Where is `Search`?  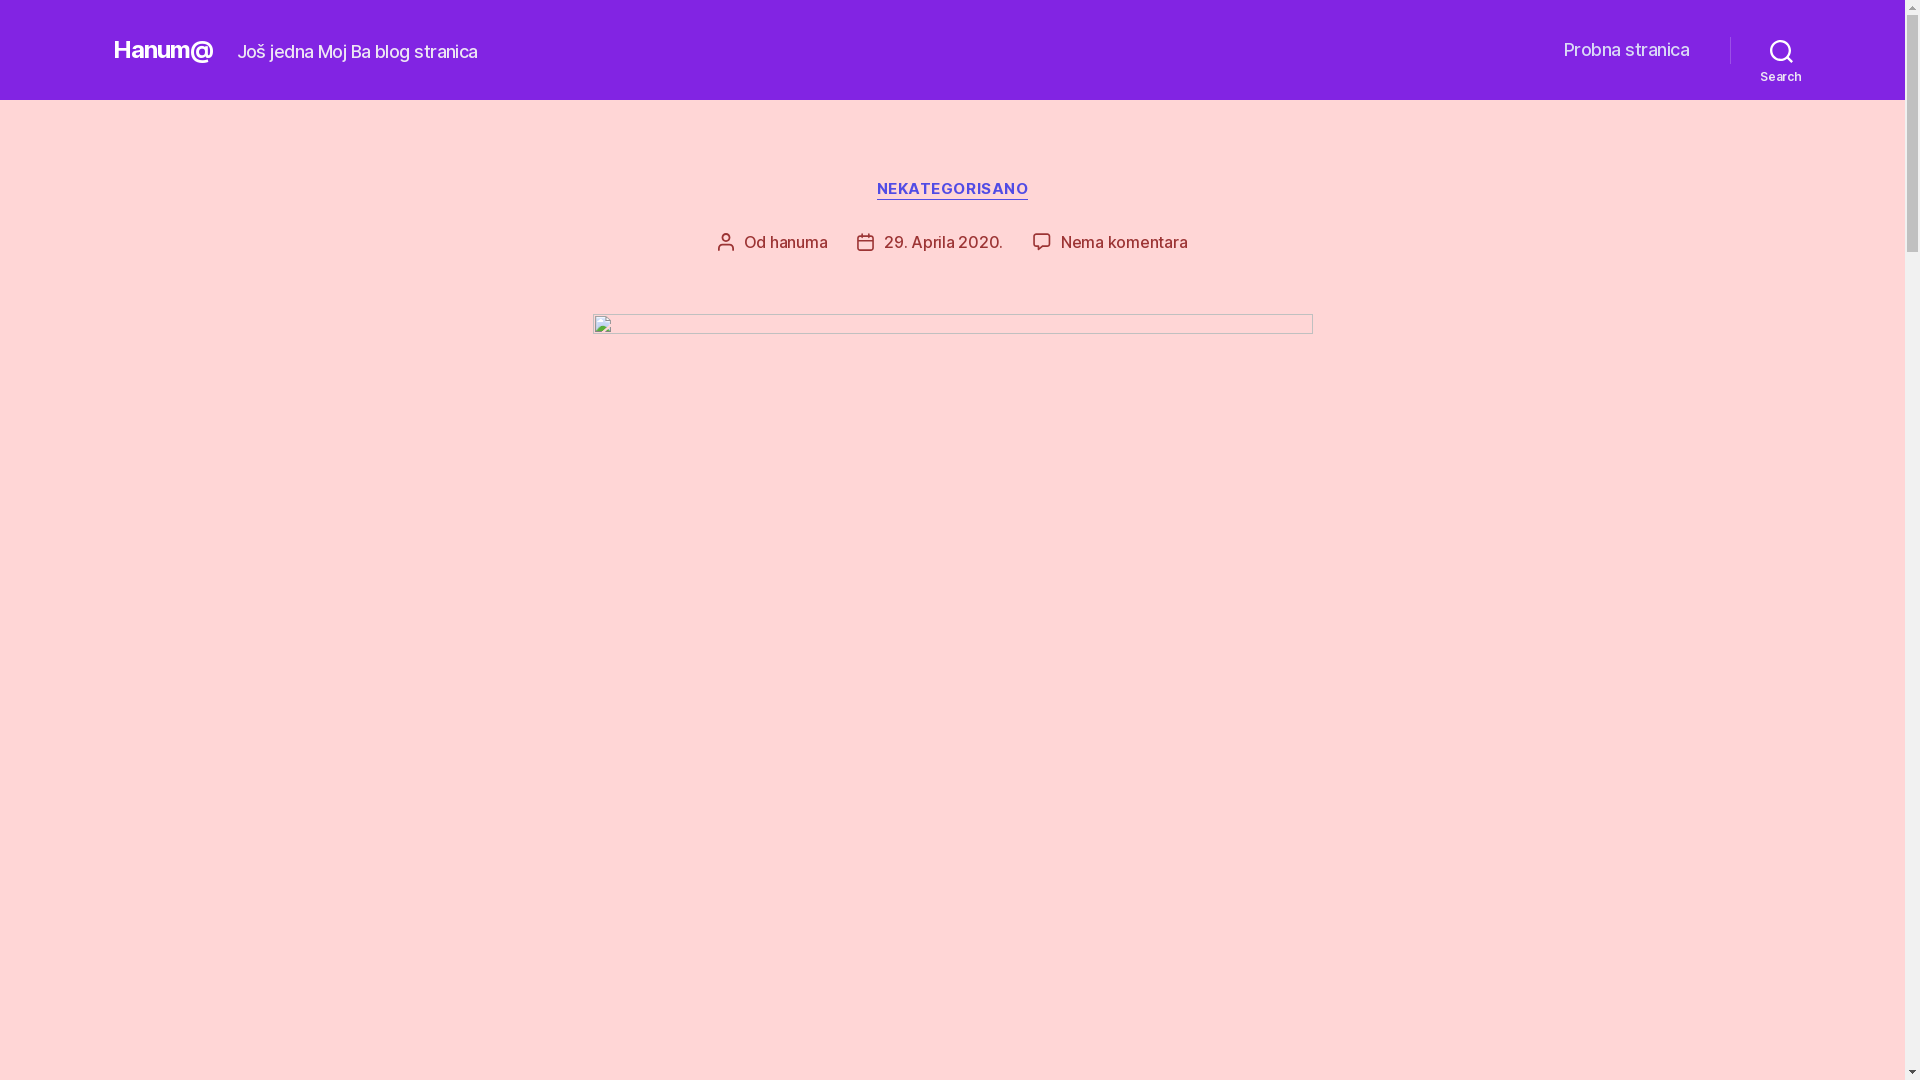
Search is located at coordinates (1782, 50).